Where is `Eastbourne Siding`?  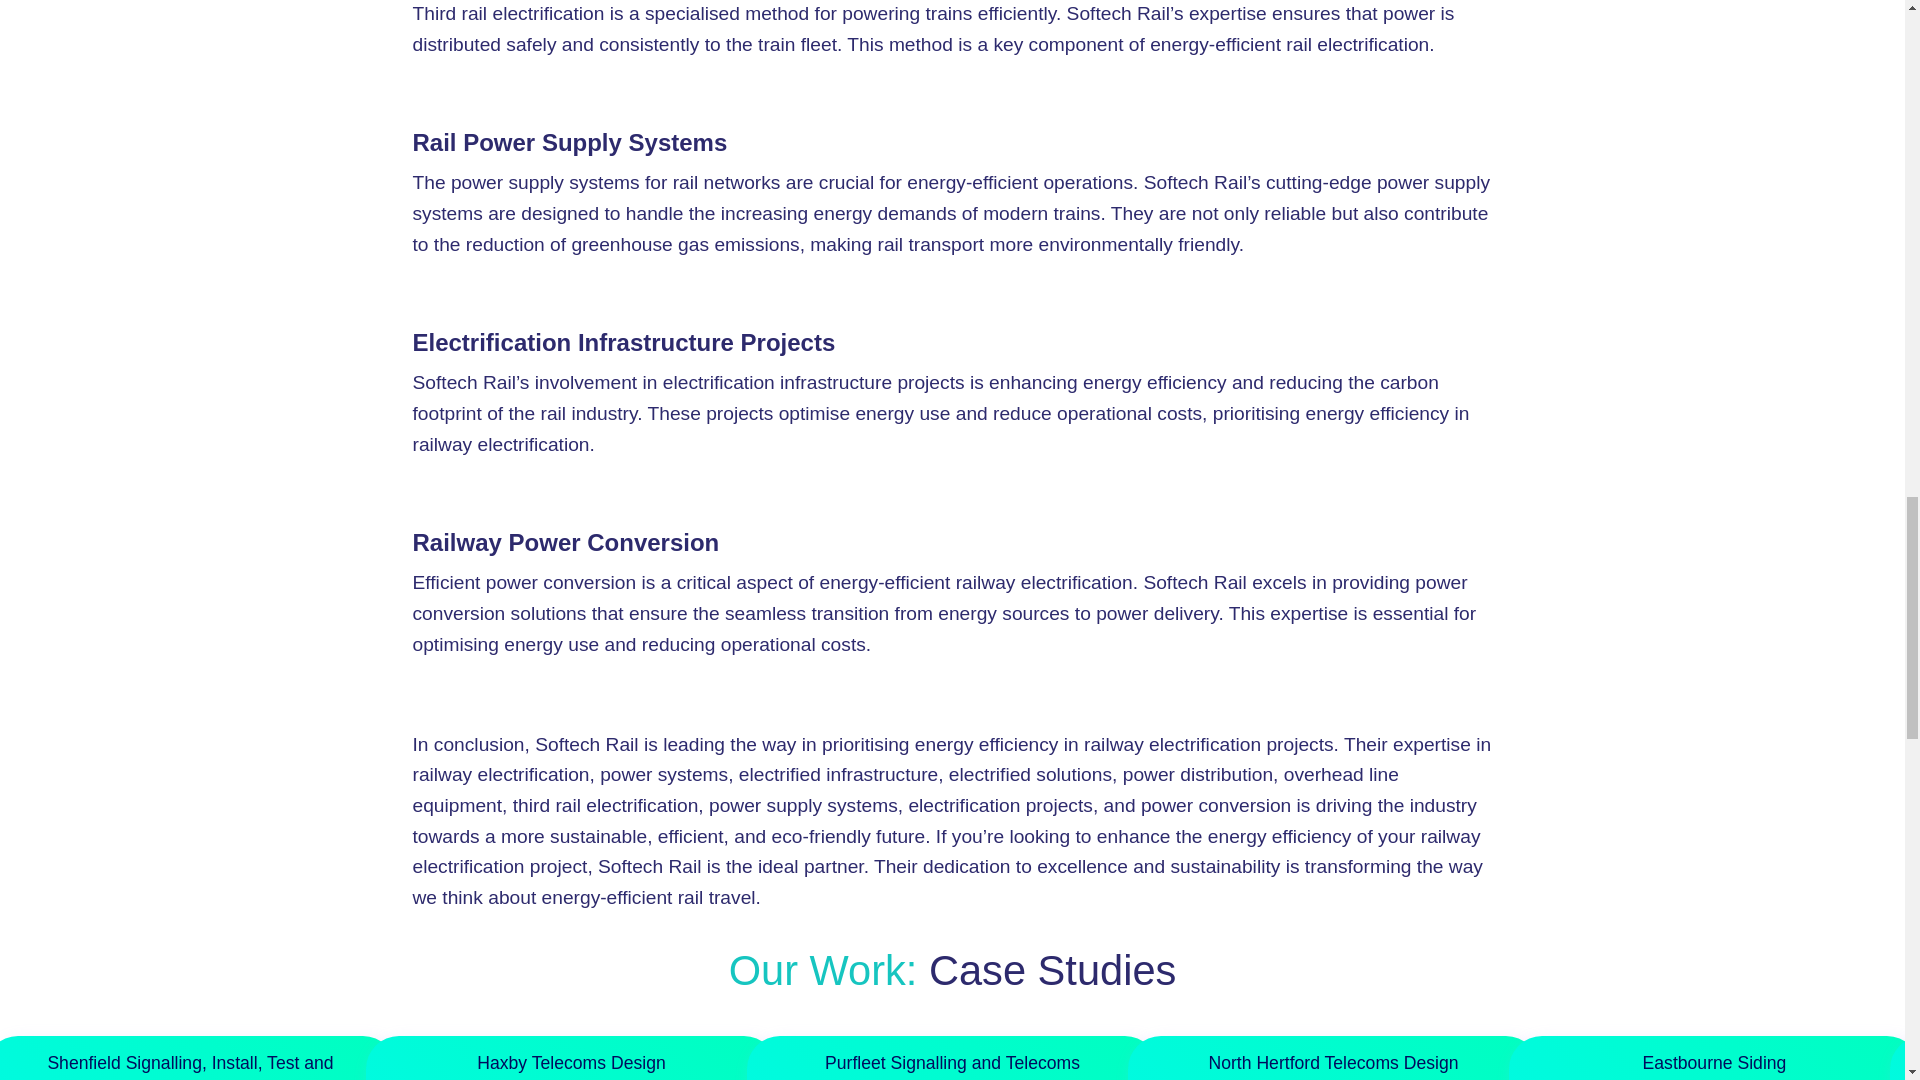 Eastbourne Siding is located at coordinates (1715, 1063).